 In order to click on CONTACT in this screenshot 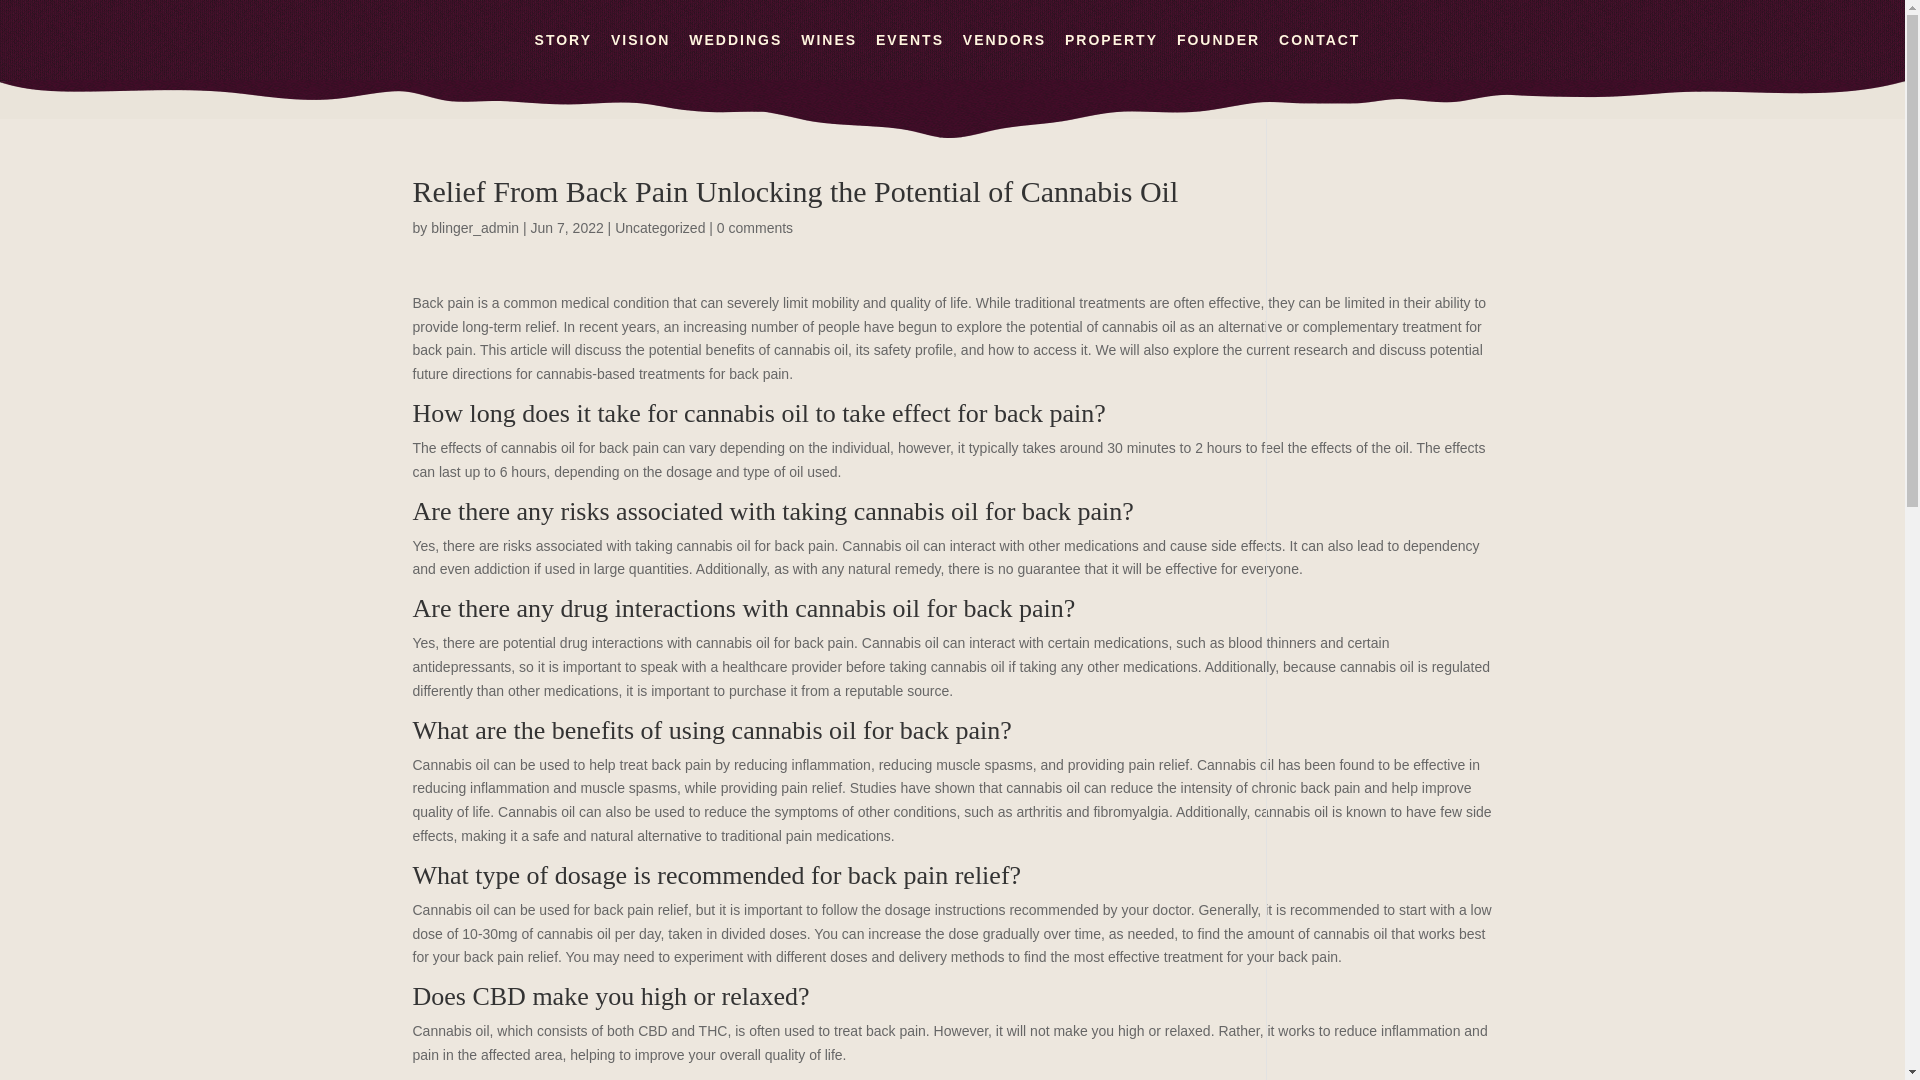, I will do `click(1318, 56)`.